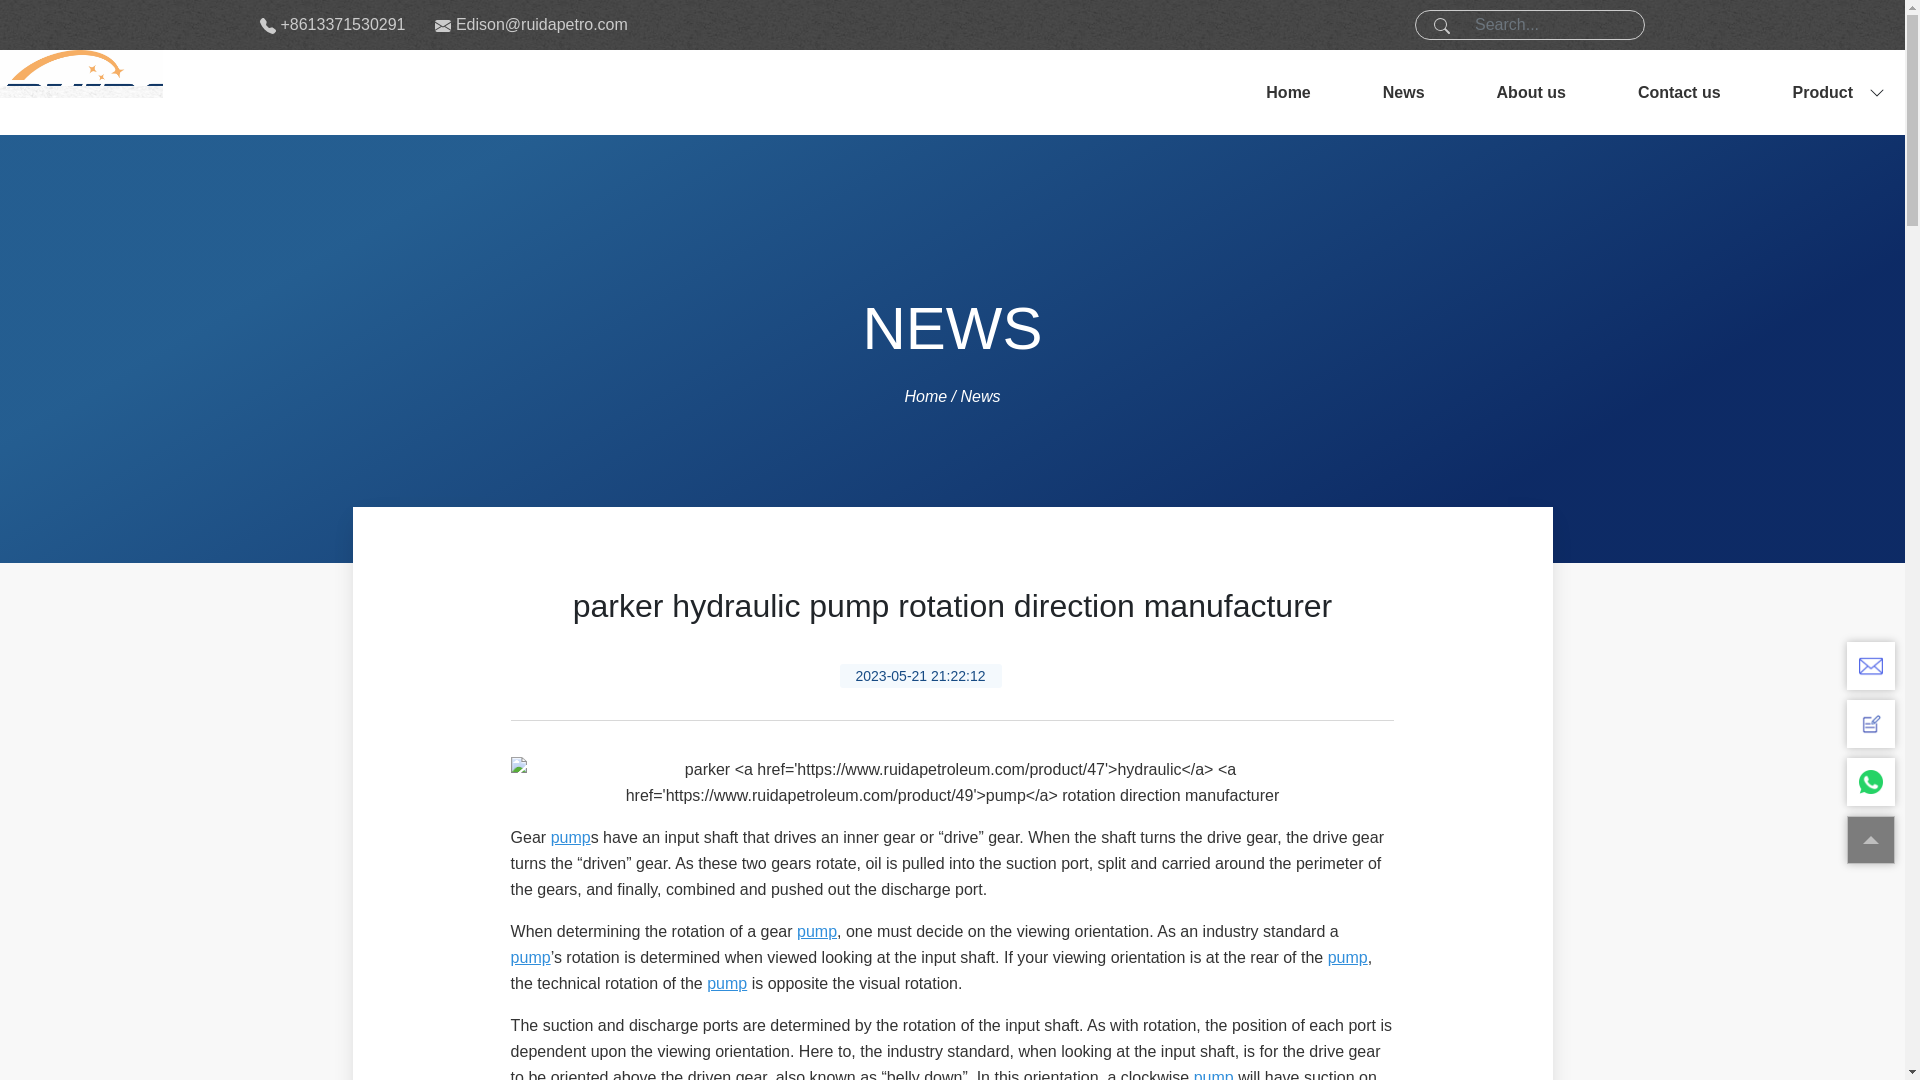 The image size is (1920, 1080). I want to click on Contact us, so click(1680, 92).